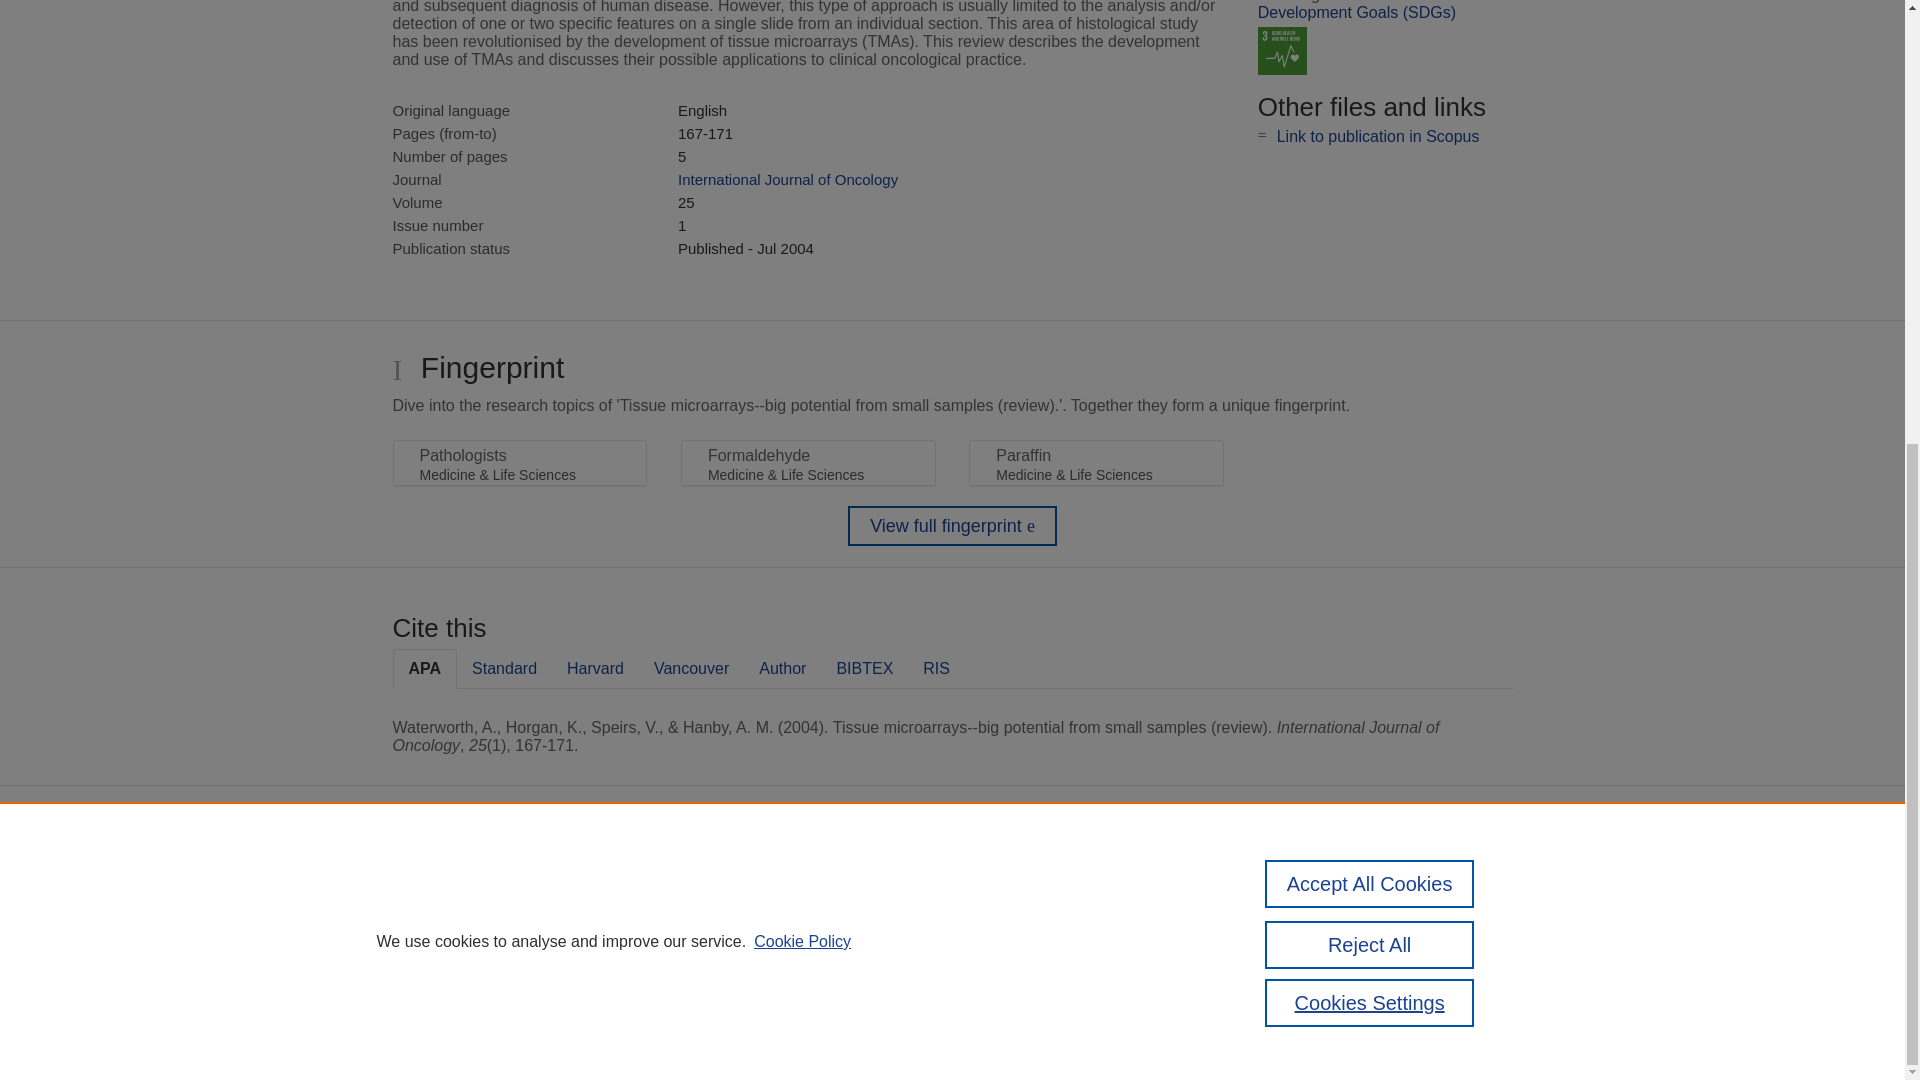  Describe the element at coordinates (818, 886) in the screenshot. I see `Pure` at that location.